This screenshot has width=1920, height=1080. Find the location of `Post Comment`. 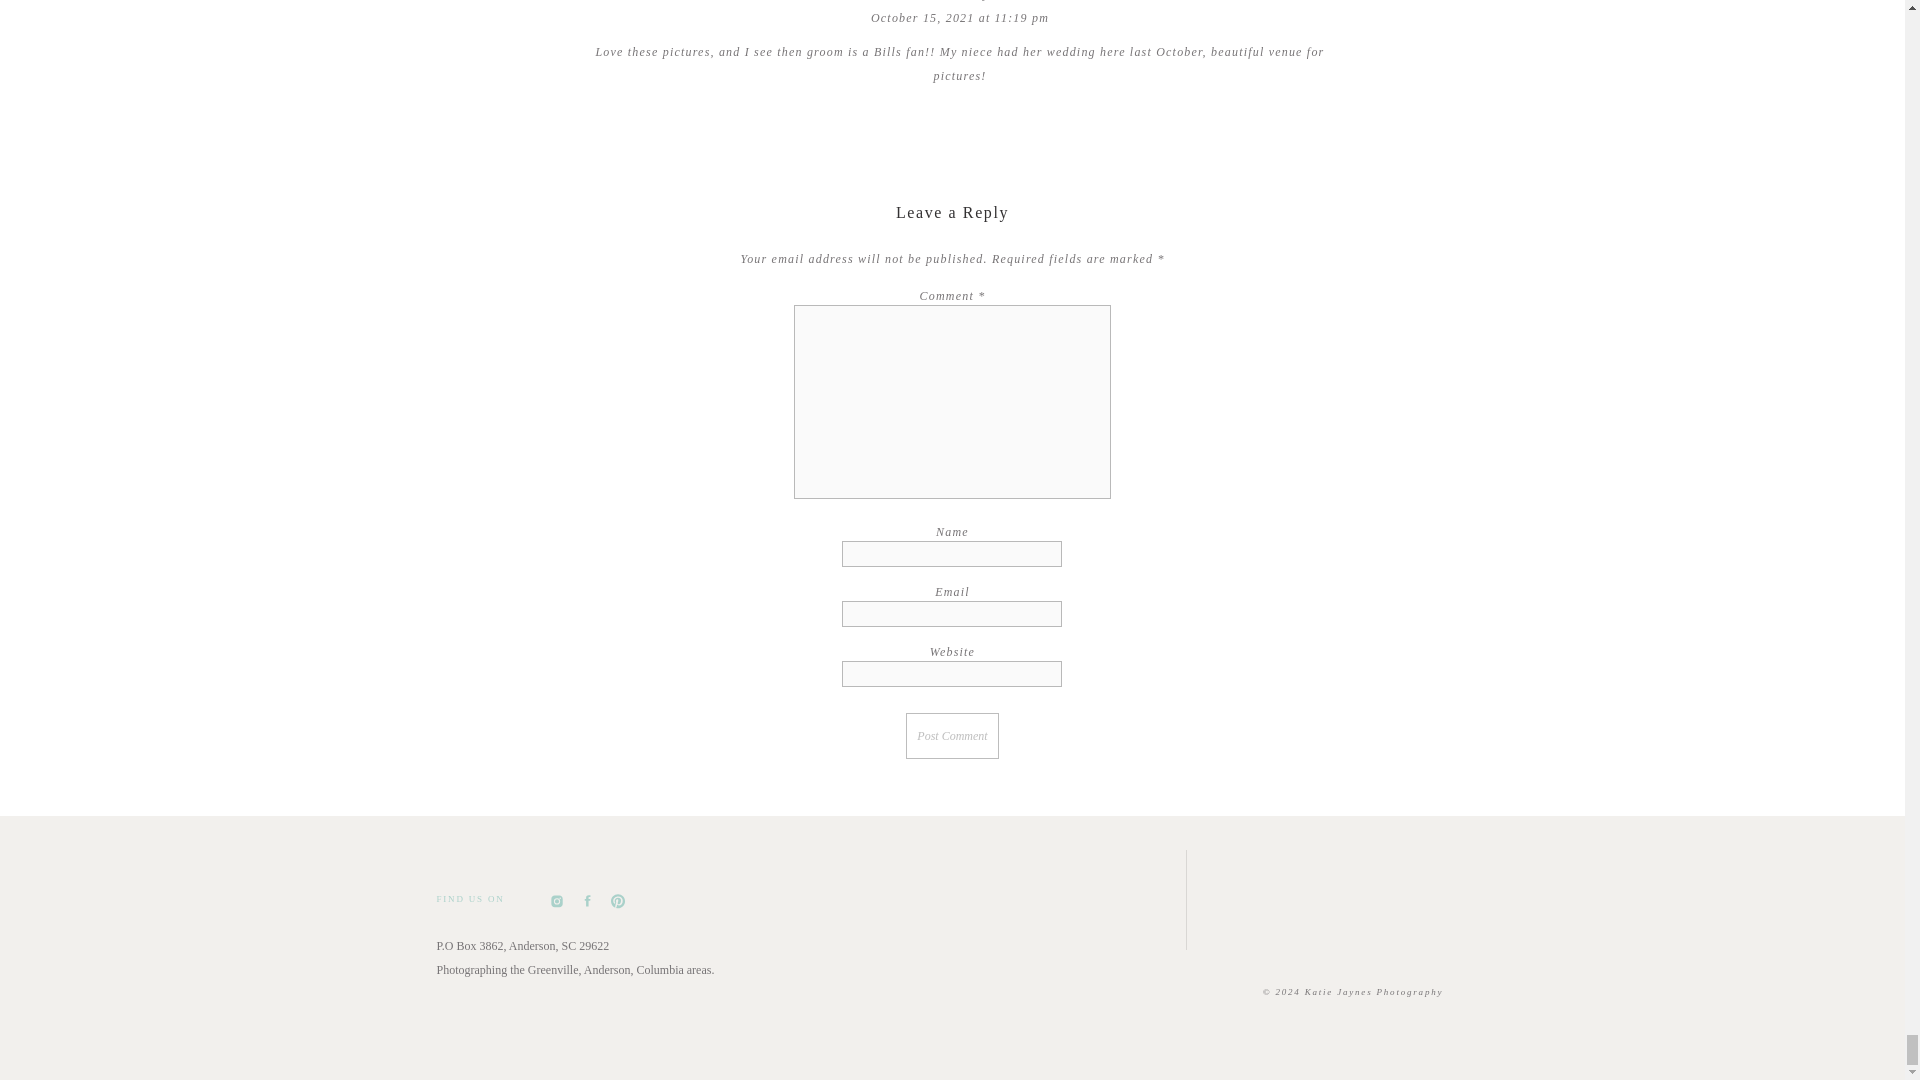

Post Comment is located at coordinates (952, 736).